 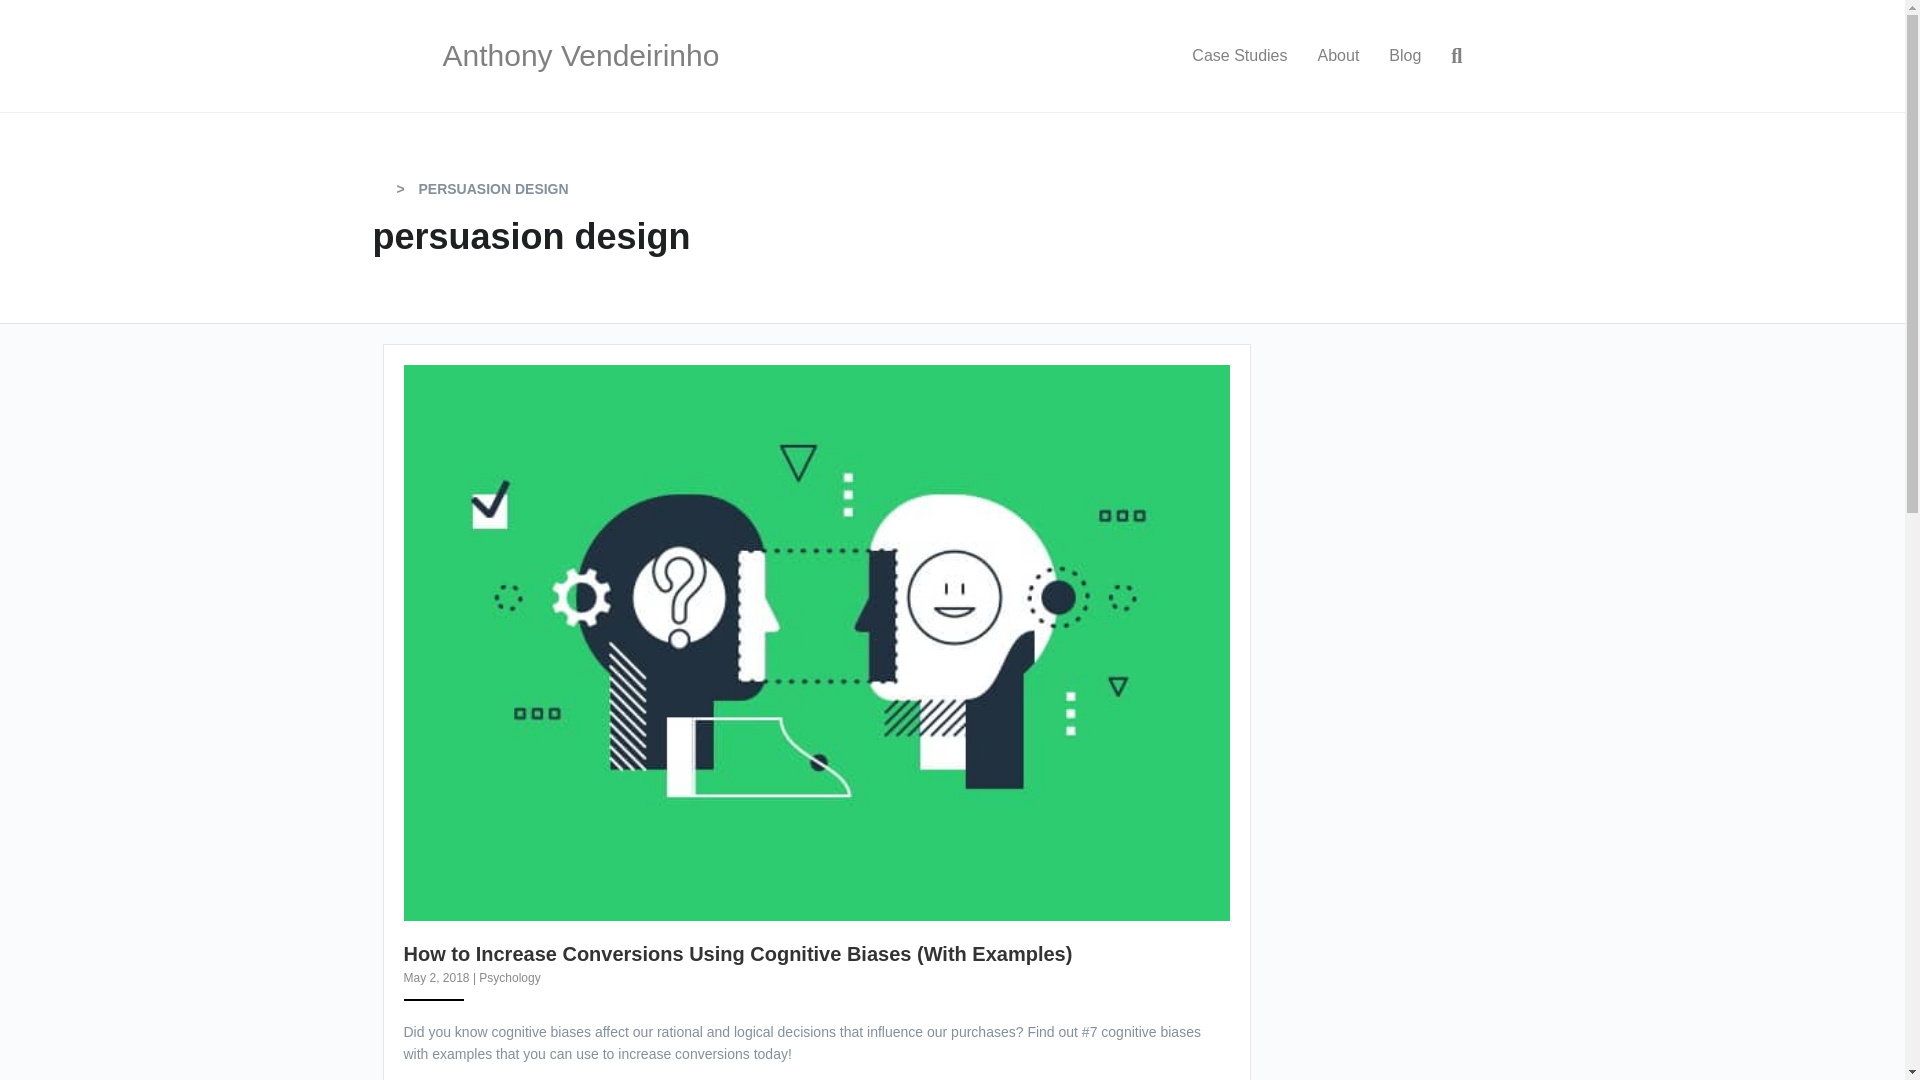 I want to click on Read More, so click(x=442, y=1078).